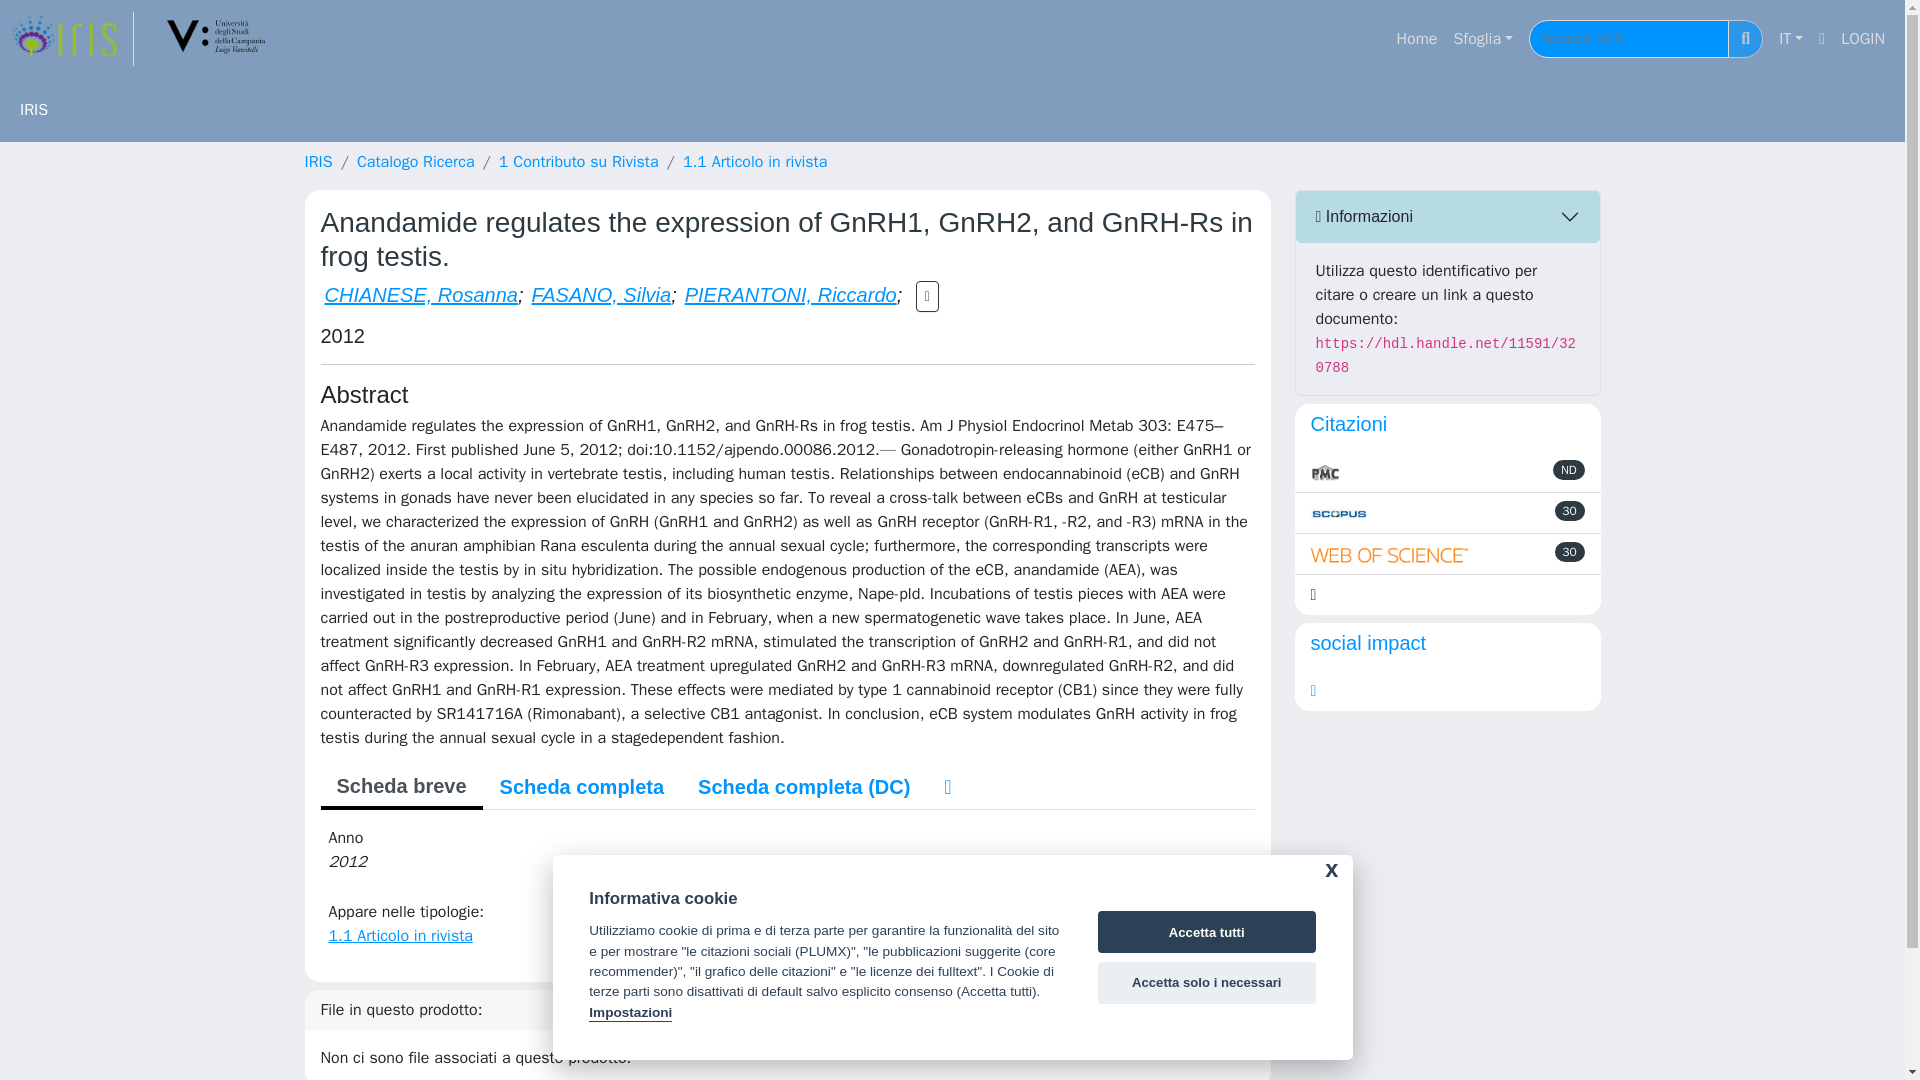 The height and width of the screenshot is (1080, 1920). I want to click on FASANO, Silvia, so click(600, 294).